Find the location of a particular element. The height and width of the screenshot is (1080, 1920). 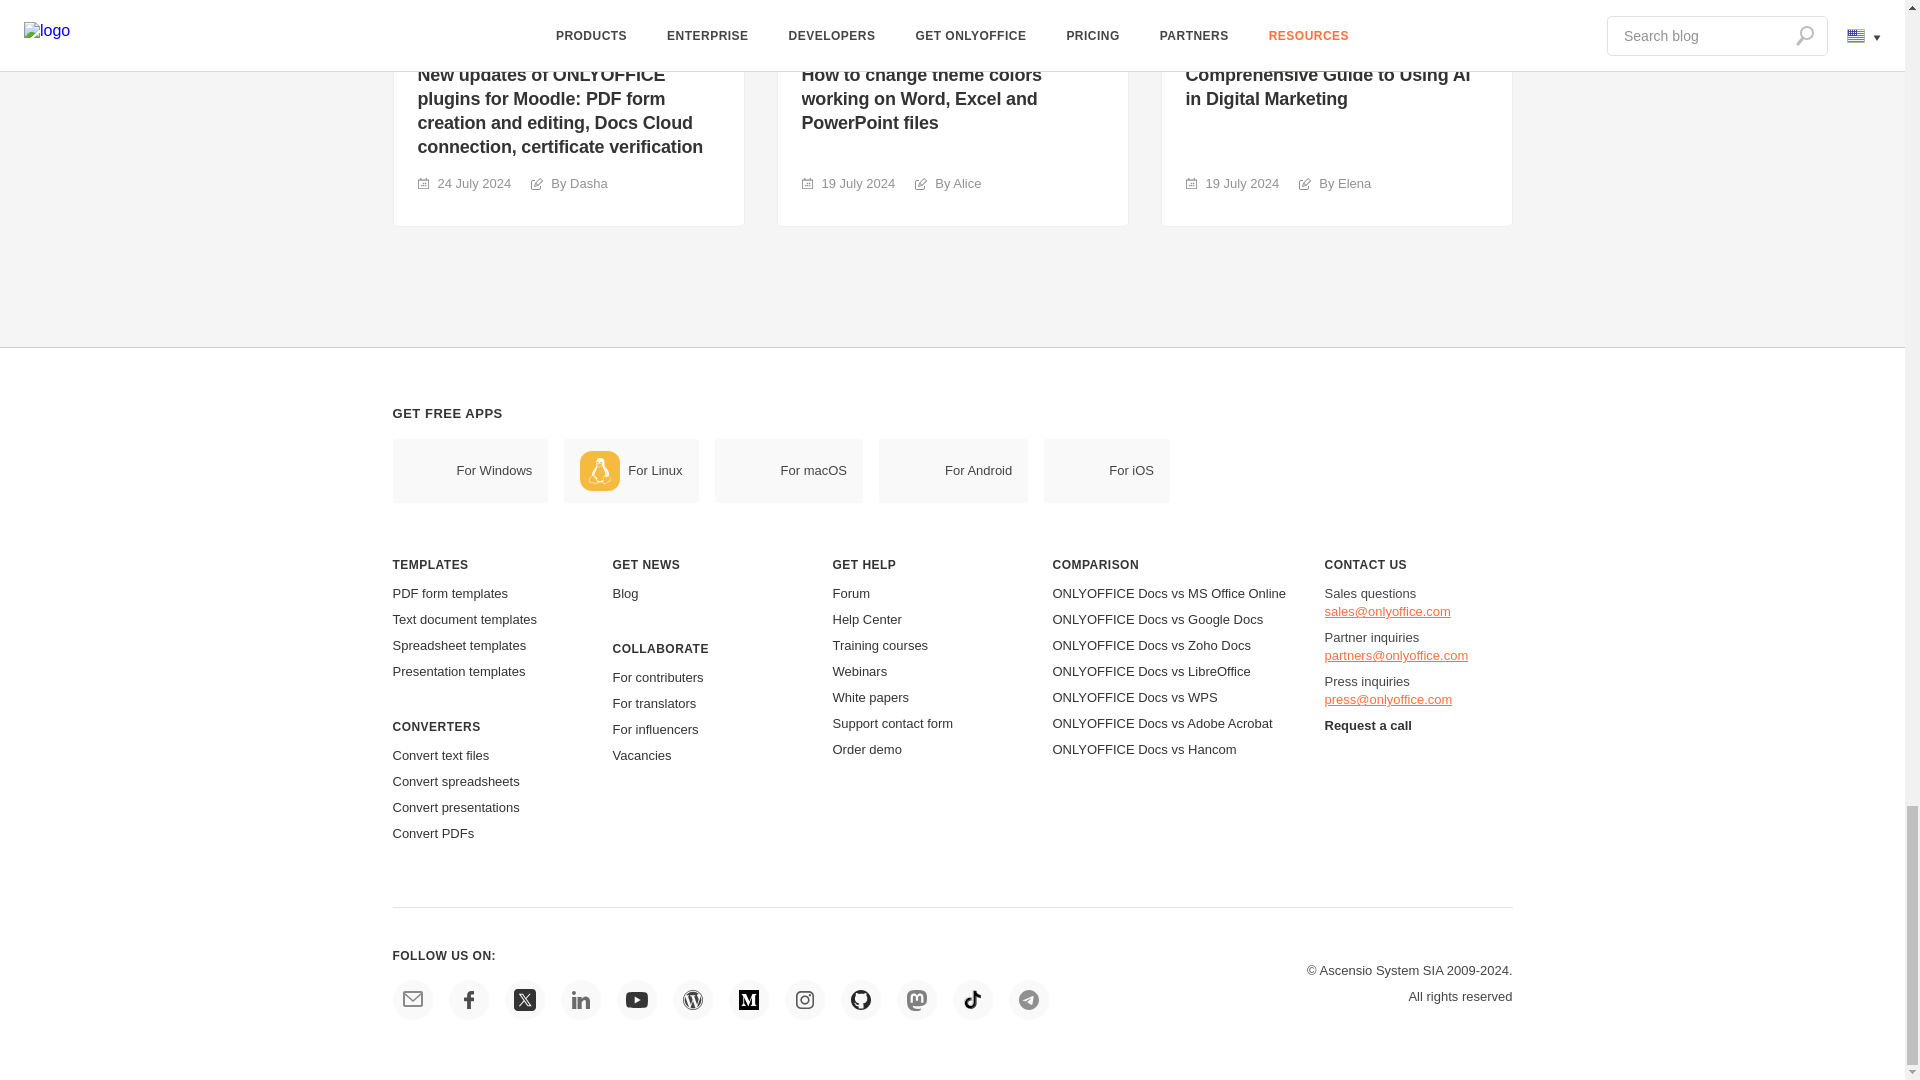

Fosstodon is located at coordinates (916, 999).